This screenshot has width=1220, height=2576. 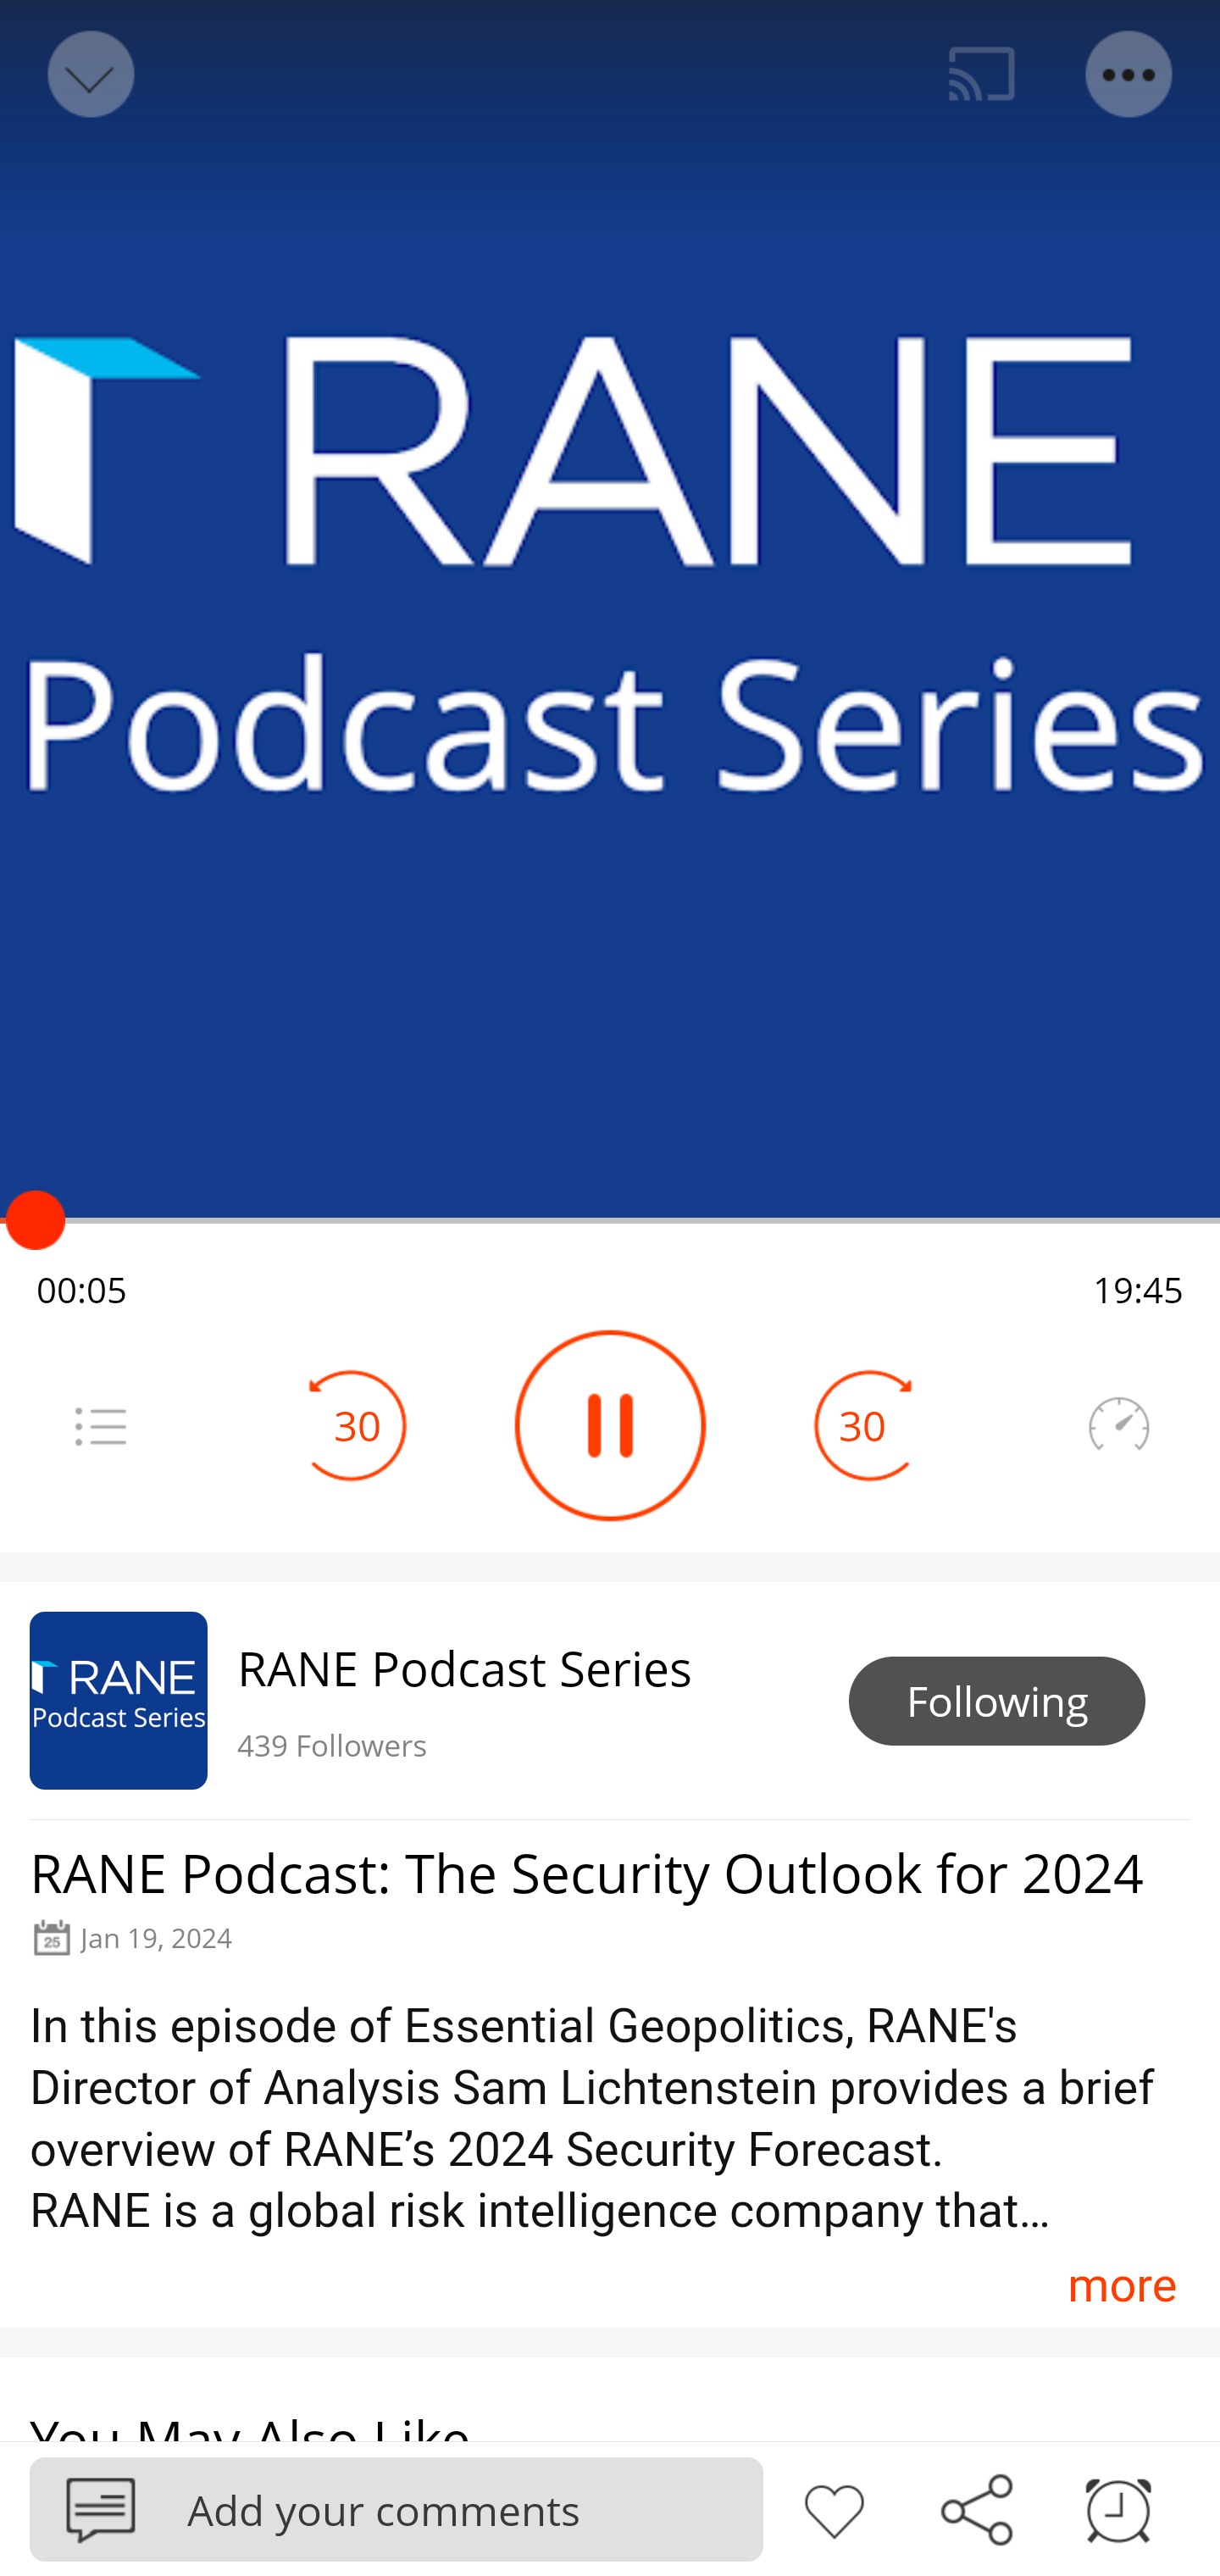 I want to click on Play, so click(x=610, y=1425).